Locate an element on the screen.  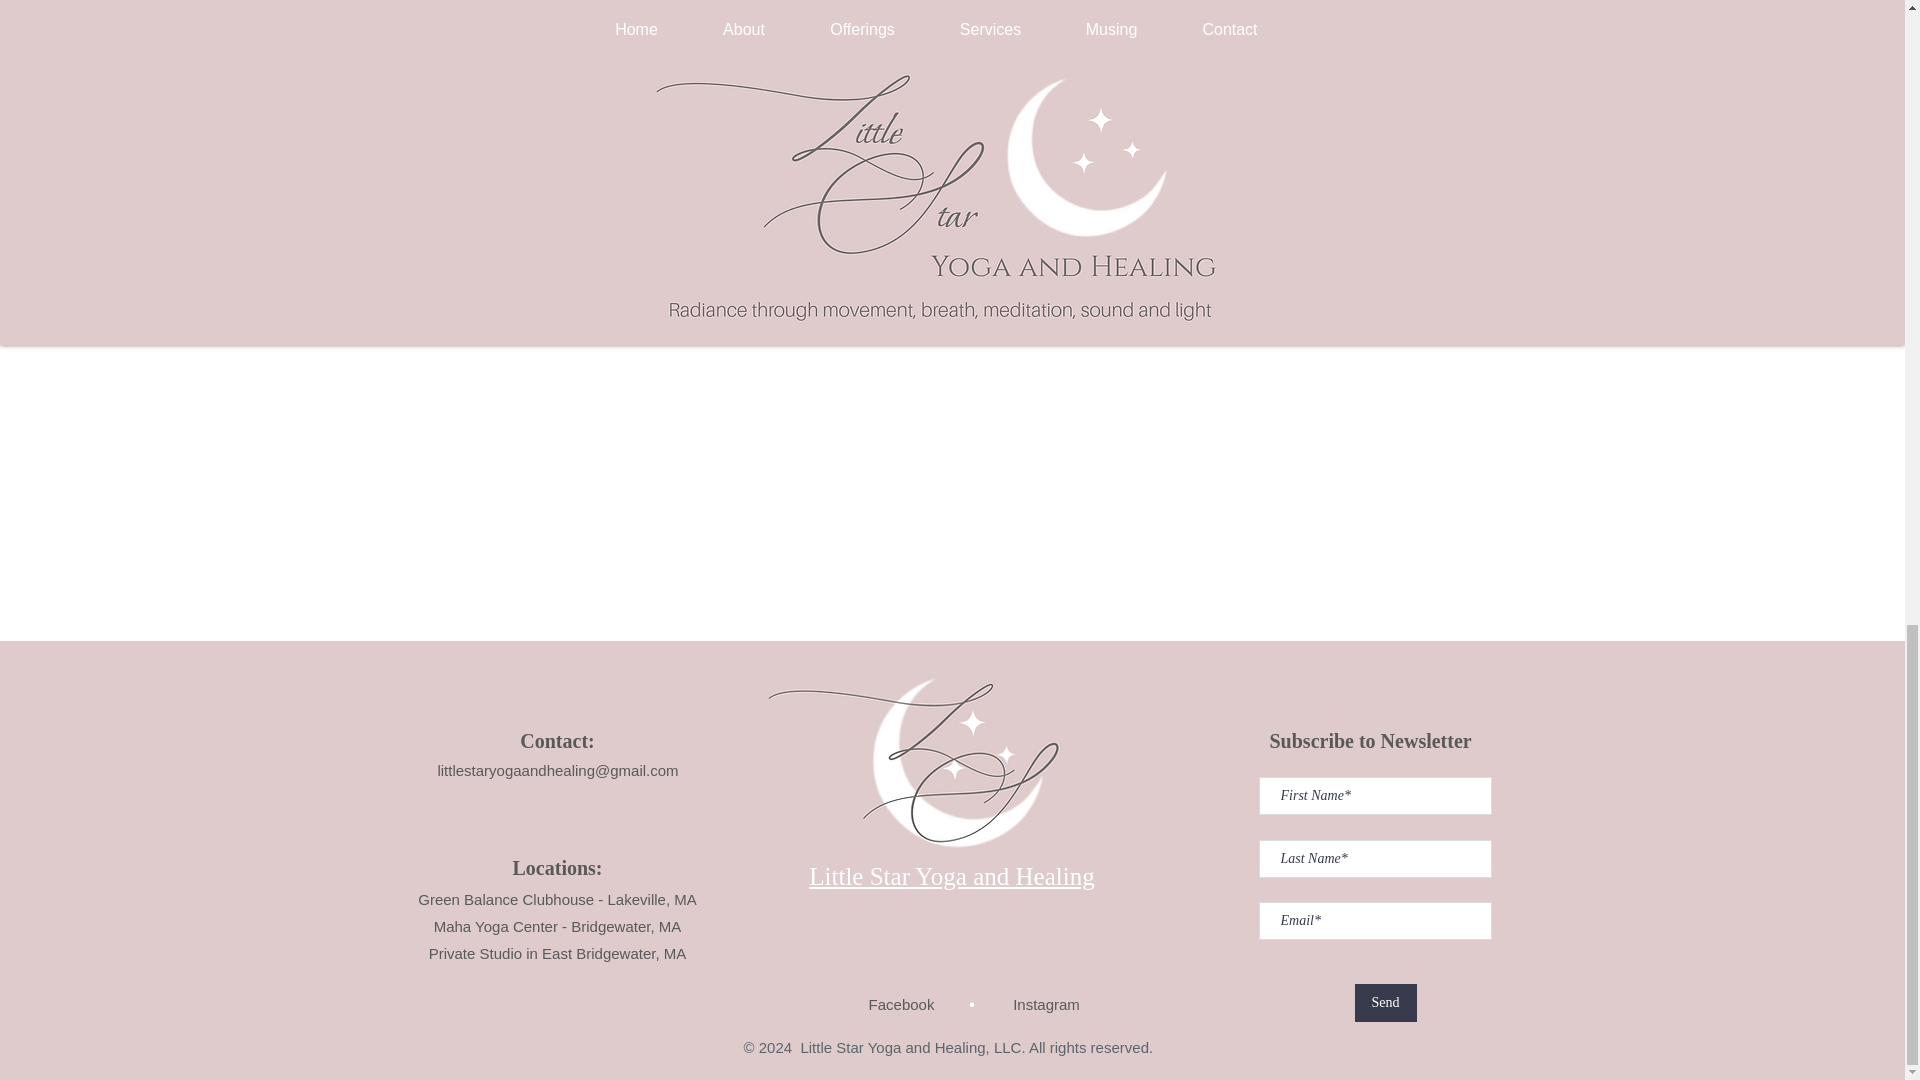
logo biz layered LSFooter.png is located at coordinates (942, 760).